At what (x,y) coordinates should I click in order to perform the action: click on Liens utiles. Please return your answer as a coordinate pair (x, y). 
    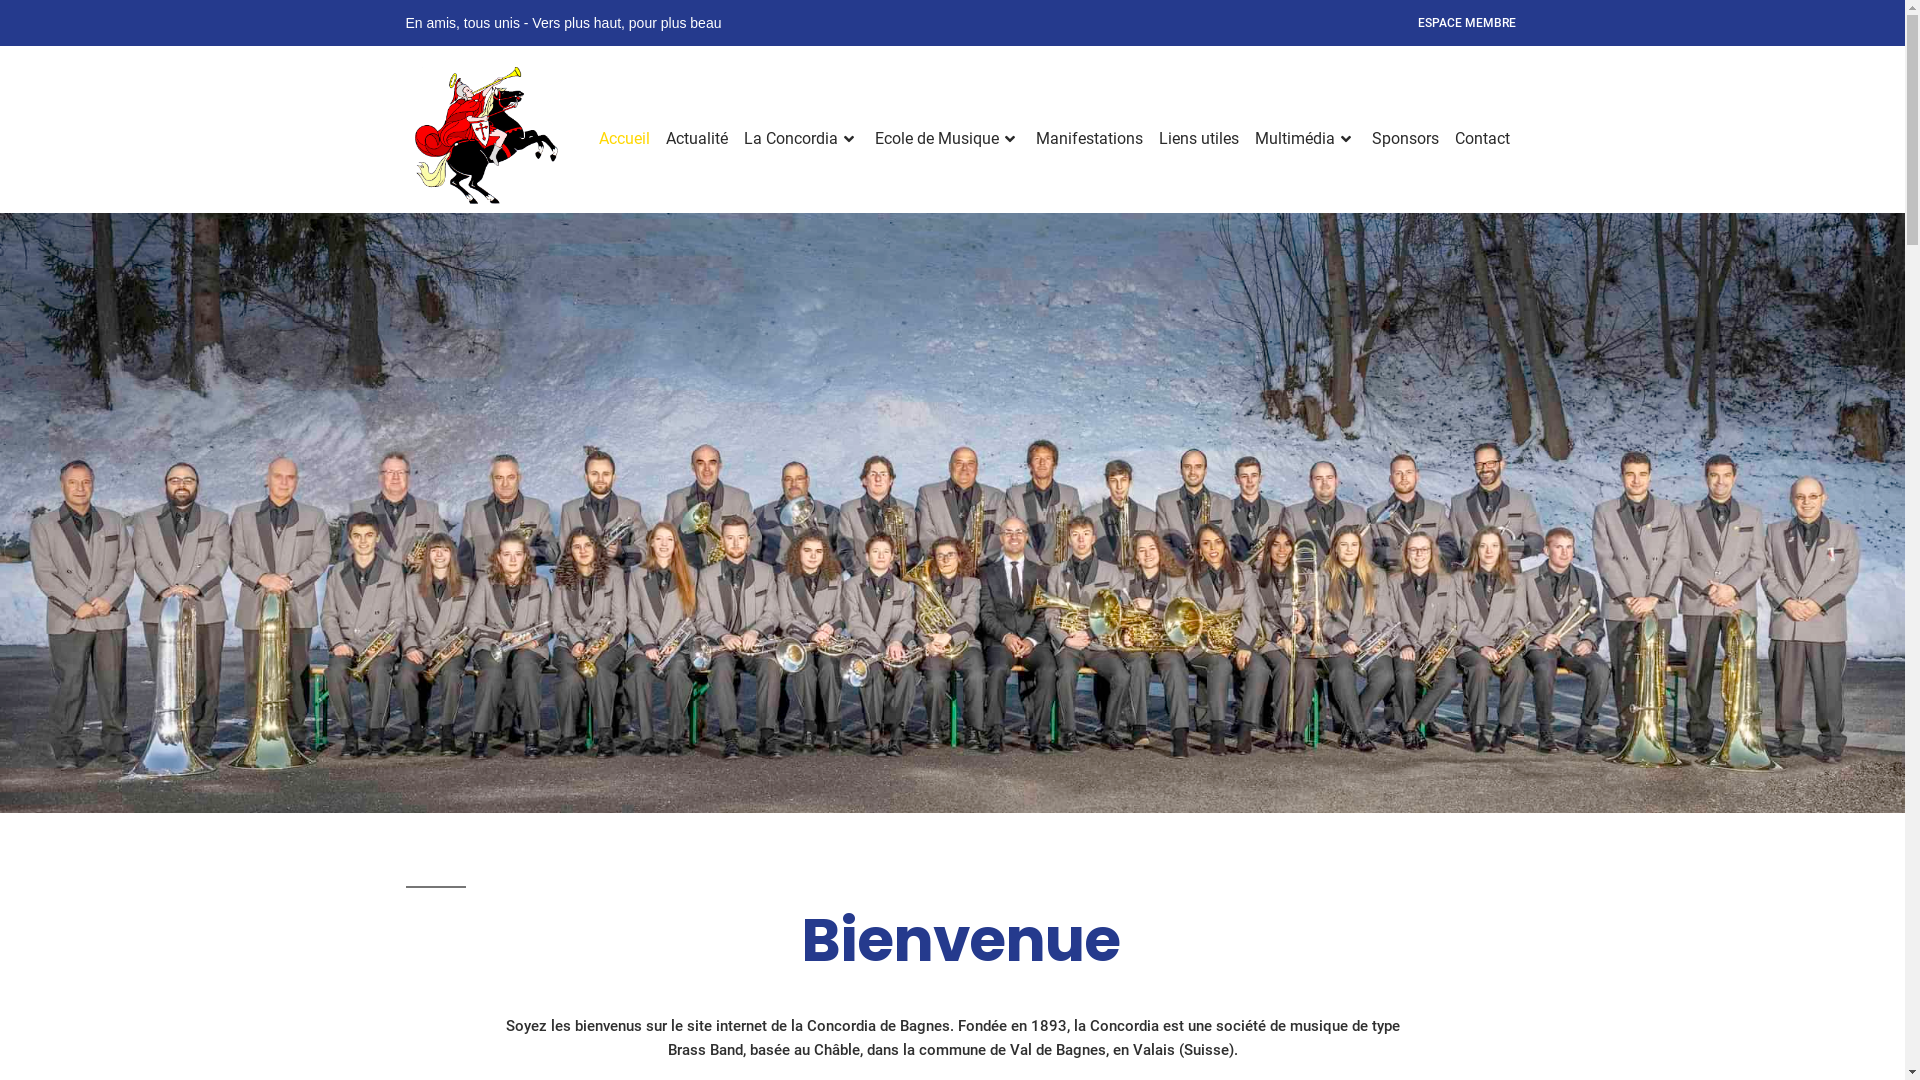
    Looking at the image, I should click on (1198, 140).